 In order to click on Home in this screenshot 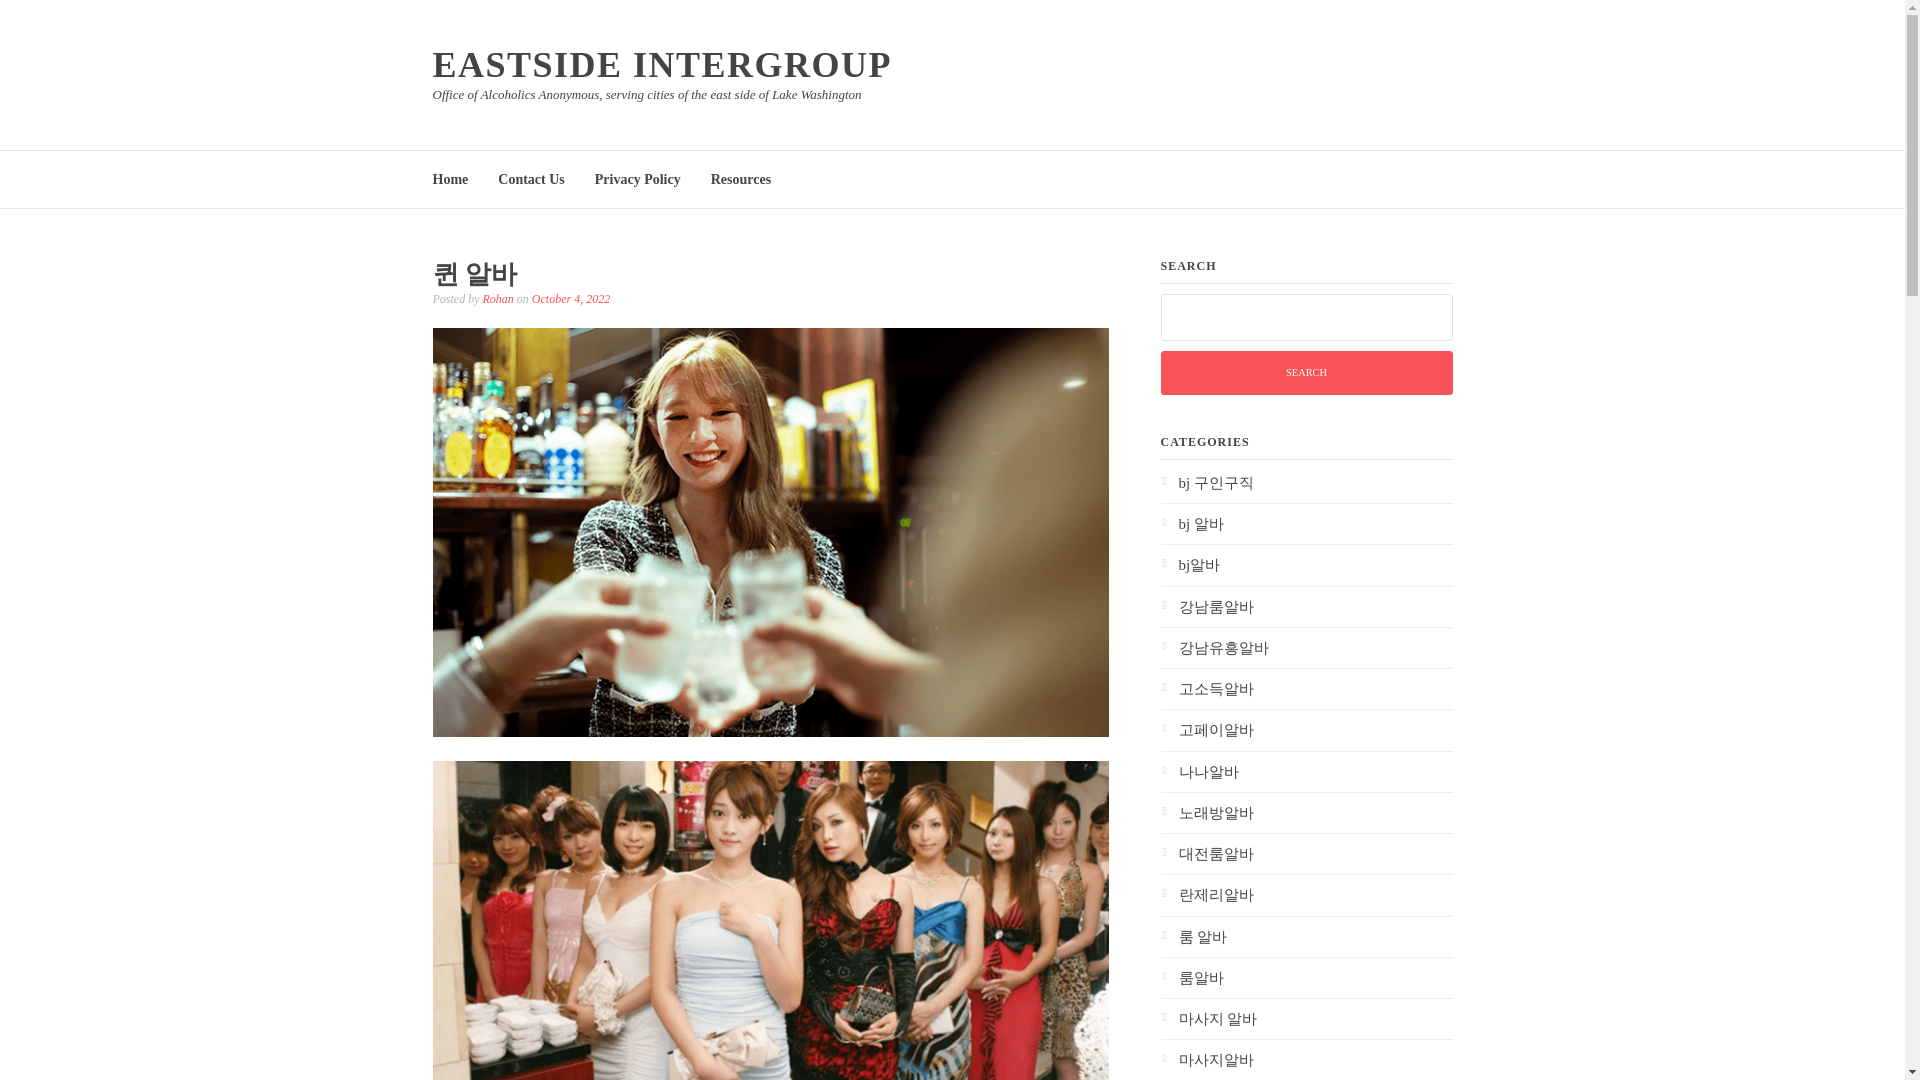, I will do `click(450, 178)`.